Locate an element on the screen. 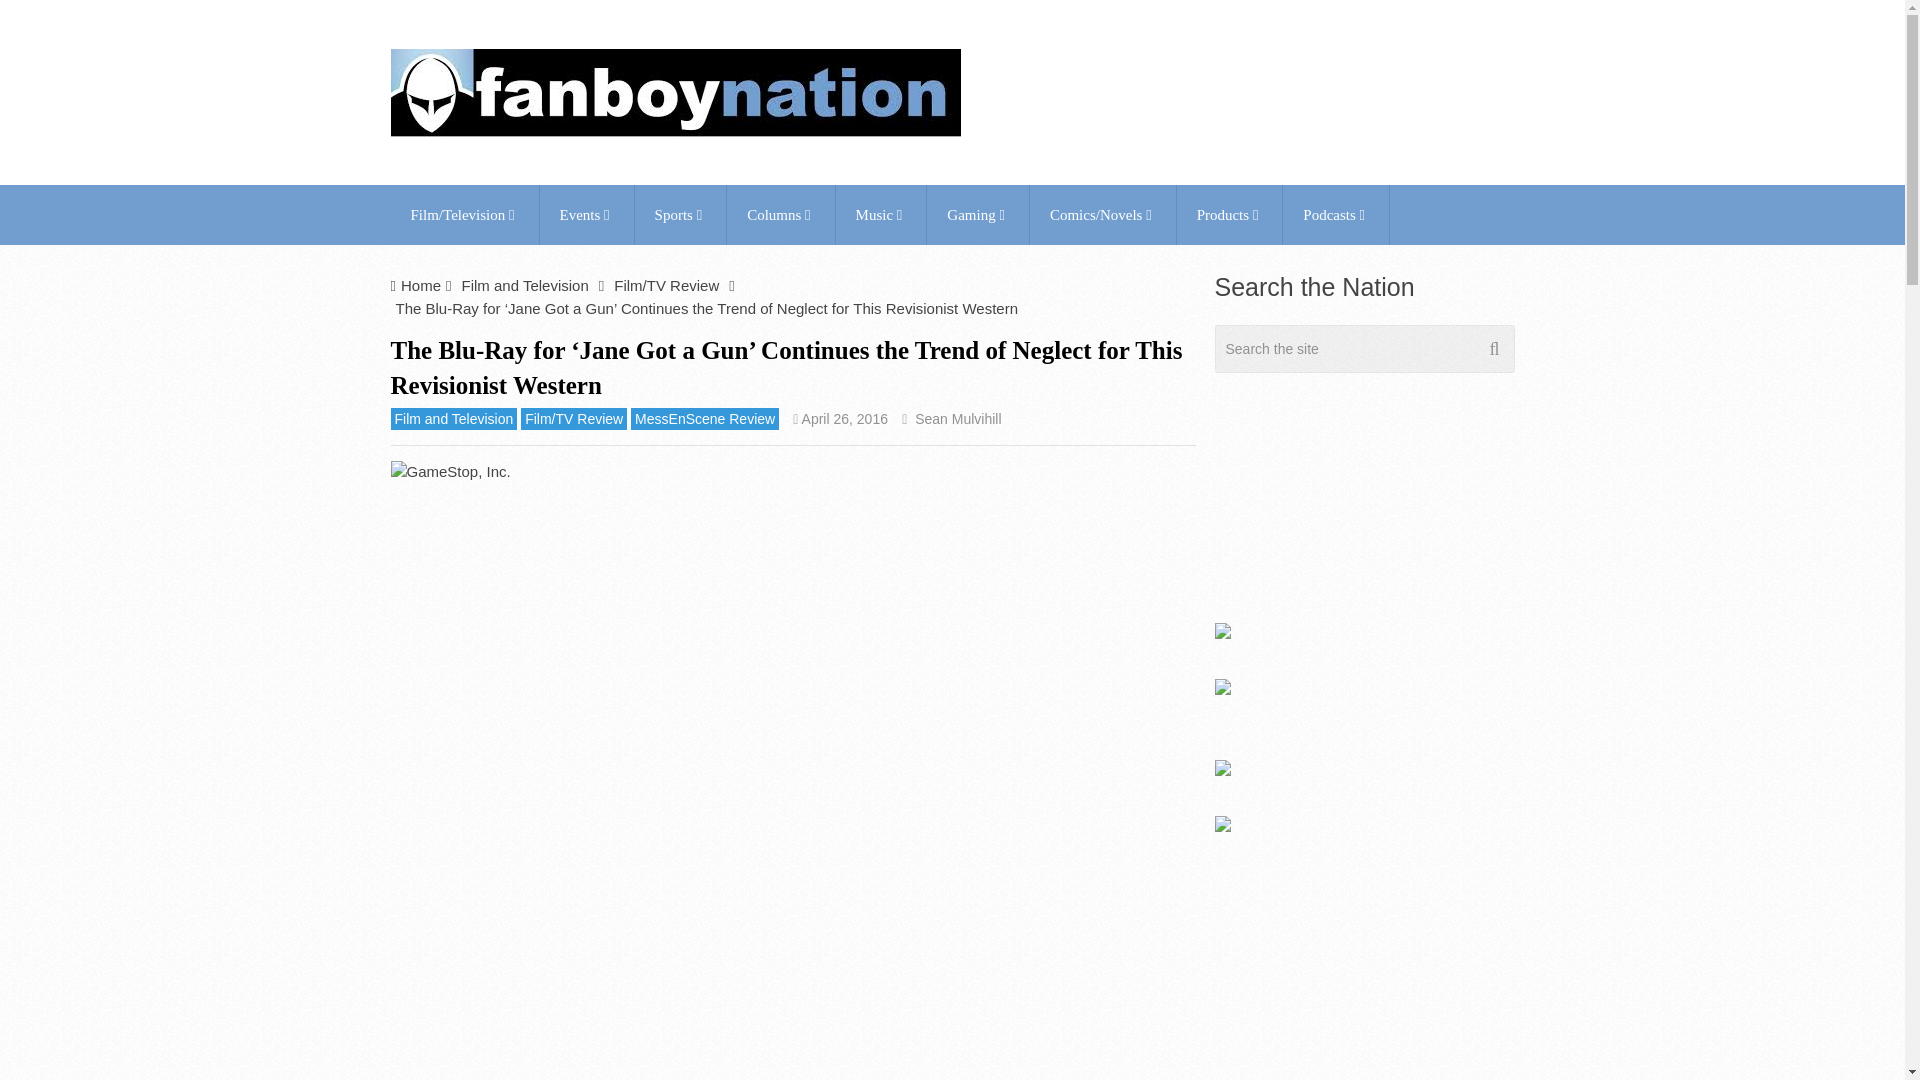 The image size is (1920, 1080). Sean Mulvihill is located at coordinates (957, 418).